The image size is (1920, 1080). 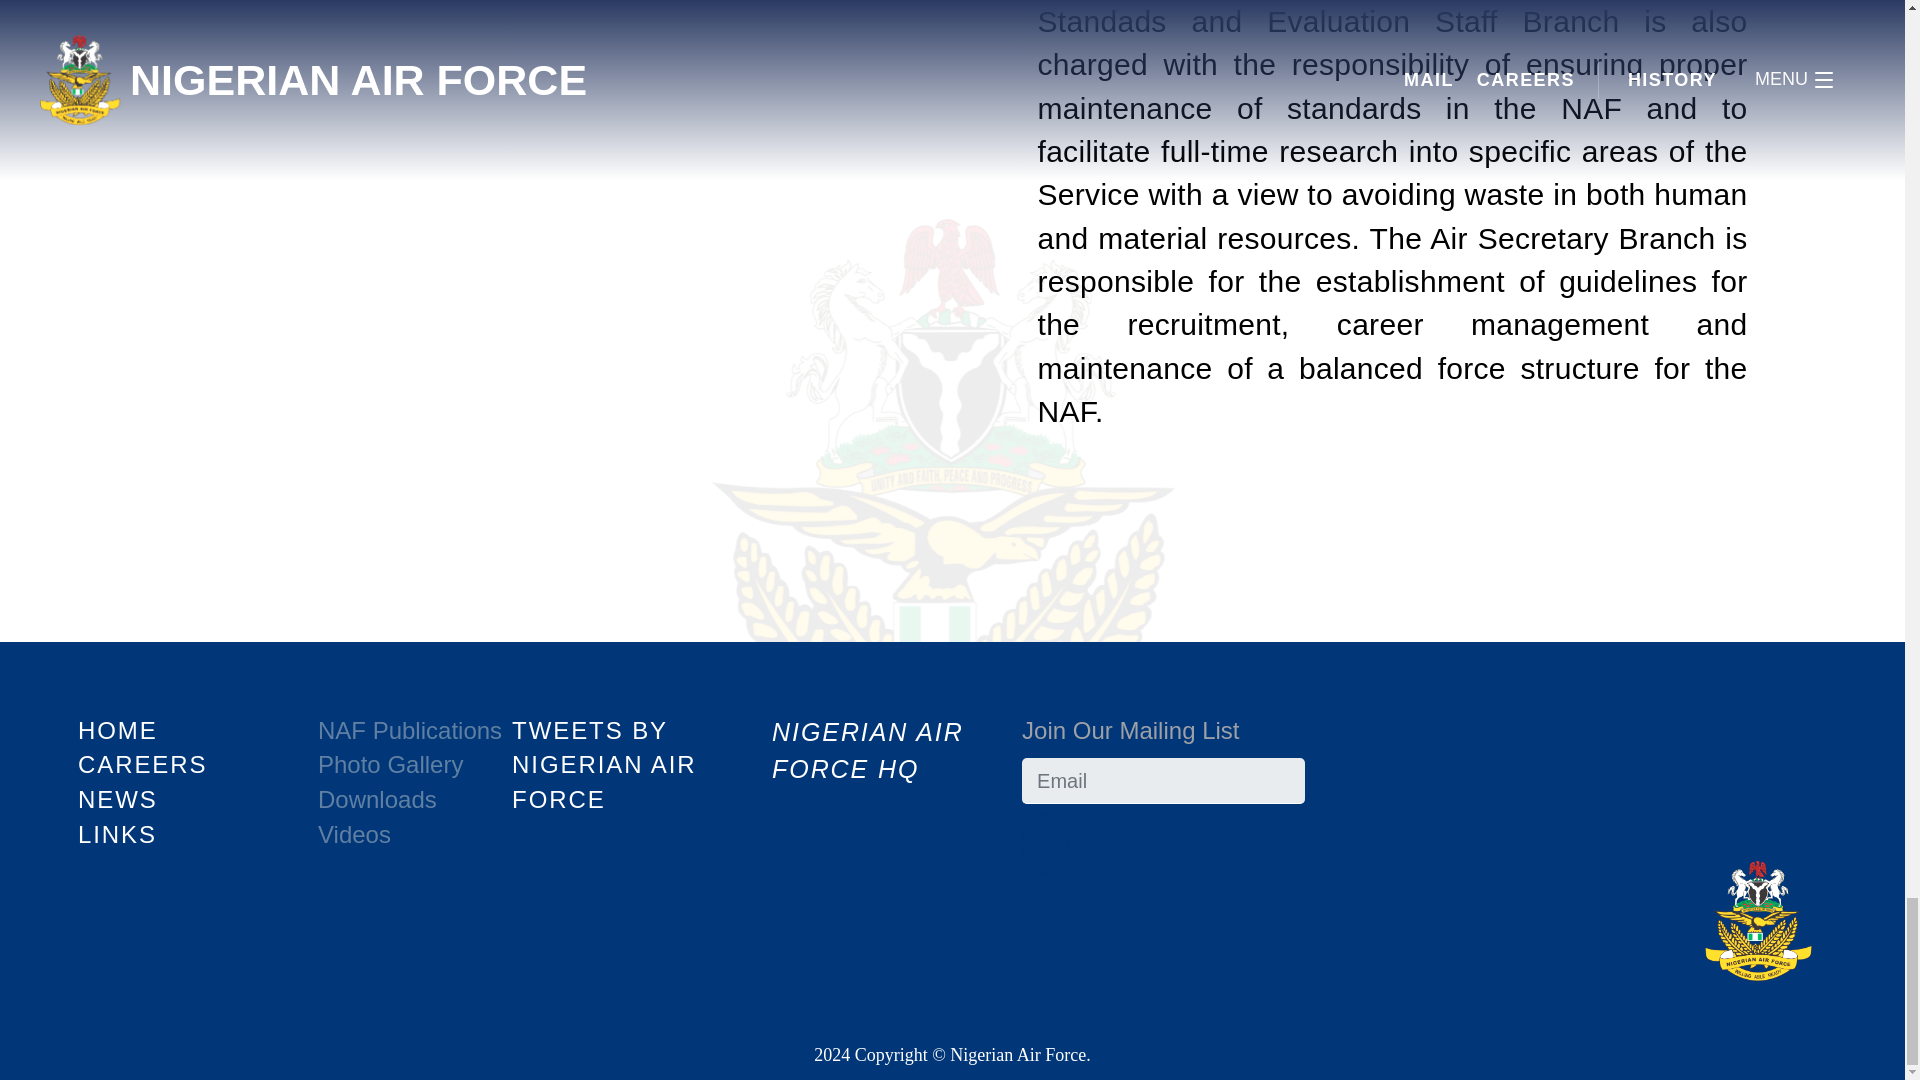 What do you see at coordinates (142, 764) in the screenshot?
I see `CAREERS` at bounding box center [142, 764].